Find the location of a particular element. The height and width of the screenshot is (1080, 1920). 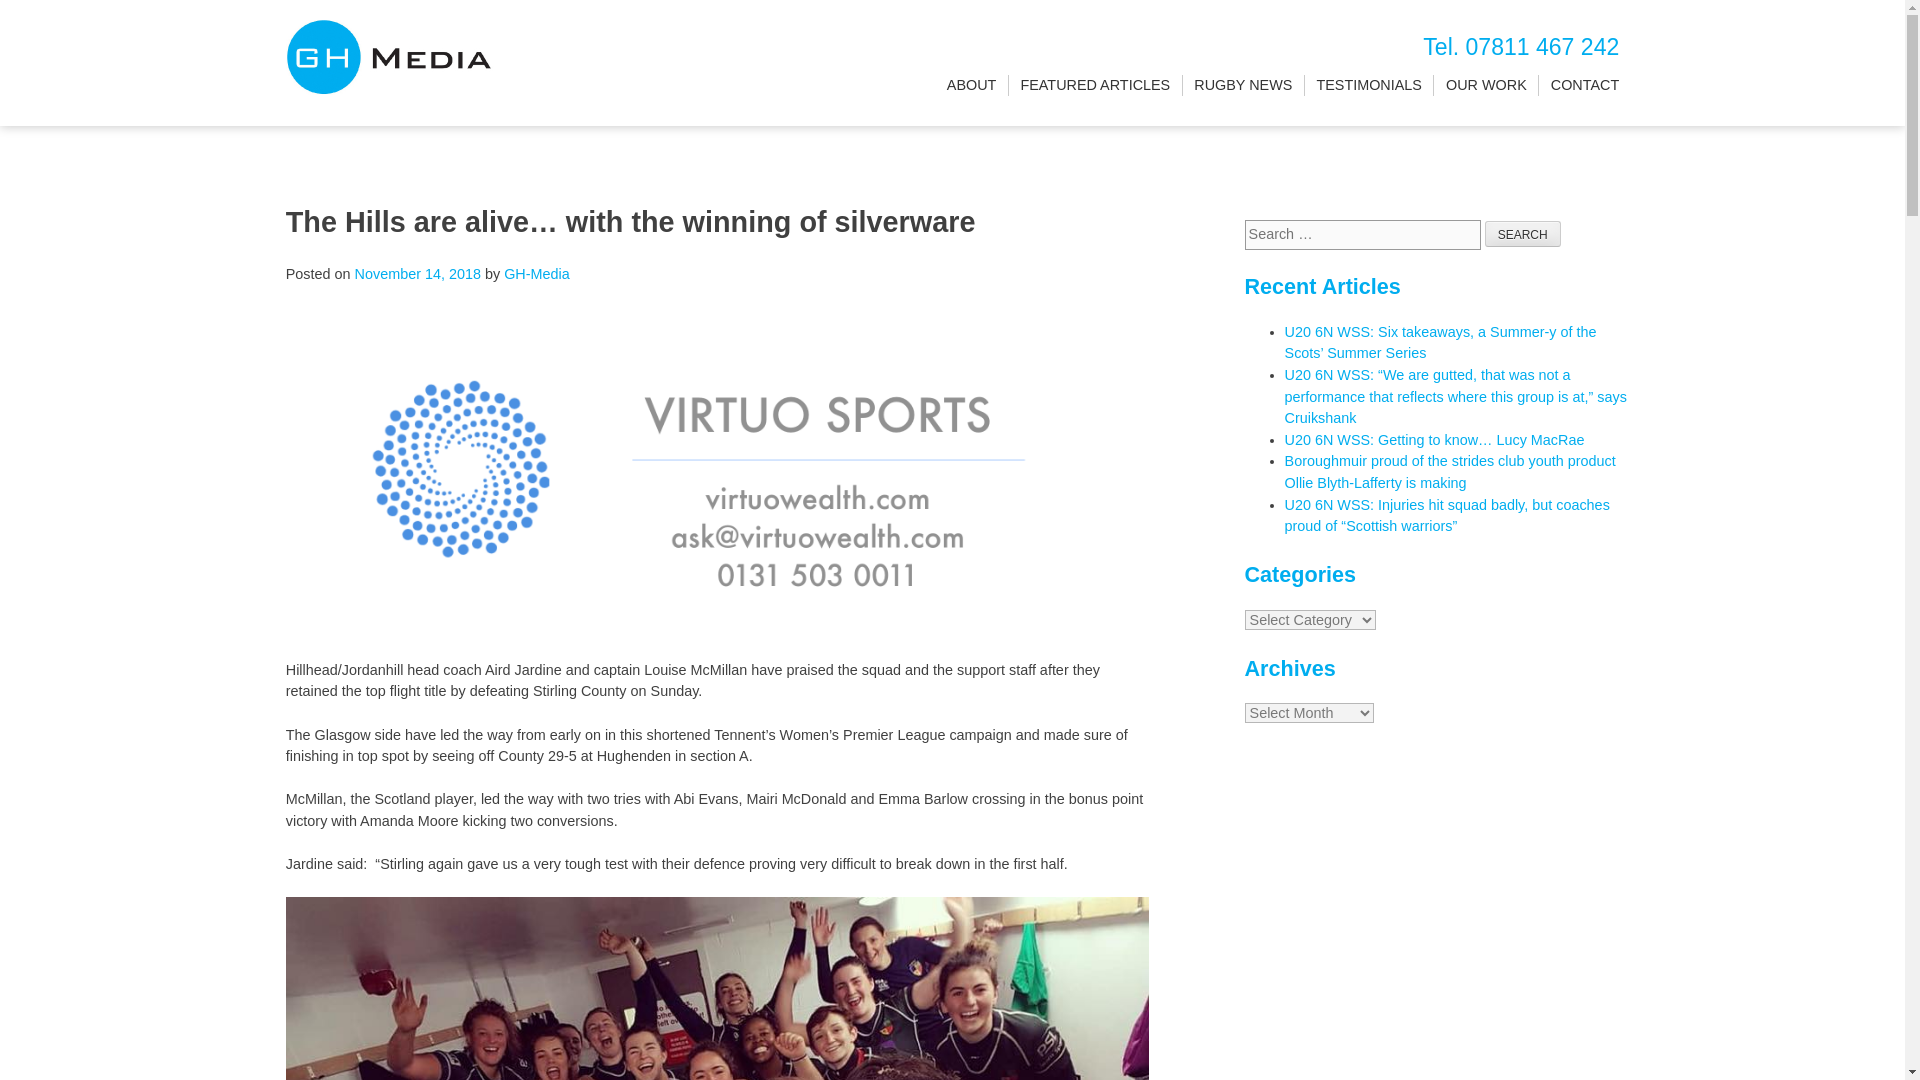

TESTIMONIALS is located at coordinates (1368, 86).